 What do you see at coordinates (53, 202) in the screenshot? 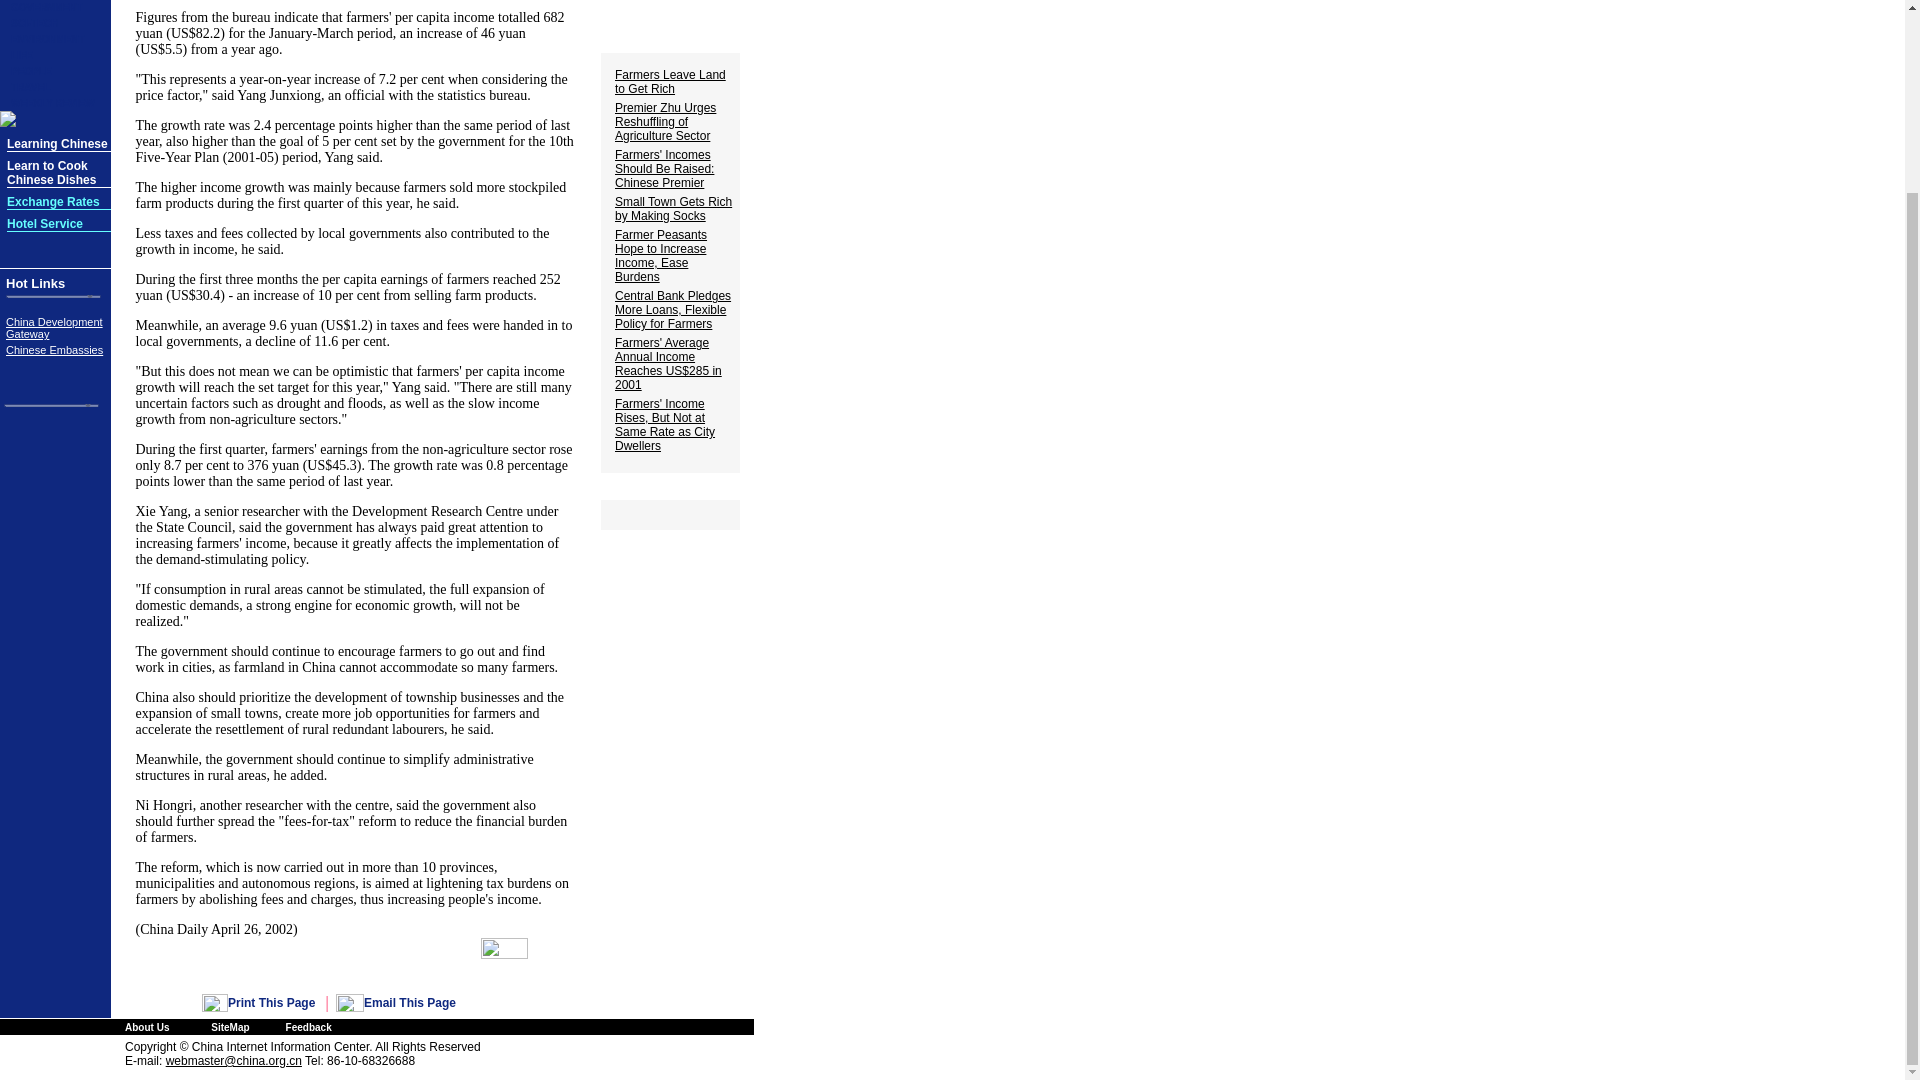
I see `Exchange Rates` at bounding box center [53, 202].